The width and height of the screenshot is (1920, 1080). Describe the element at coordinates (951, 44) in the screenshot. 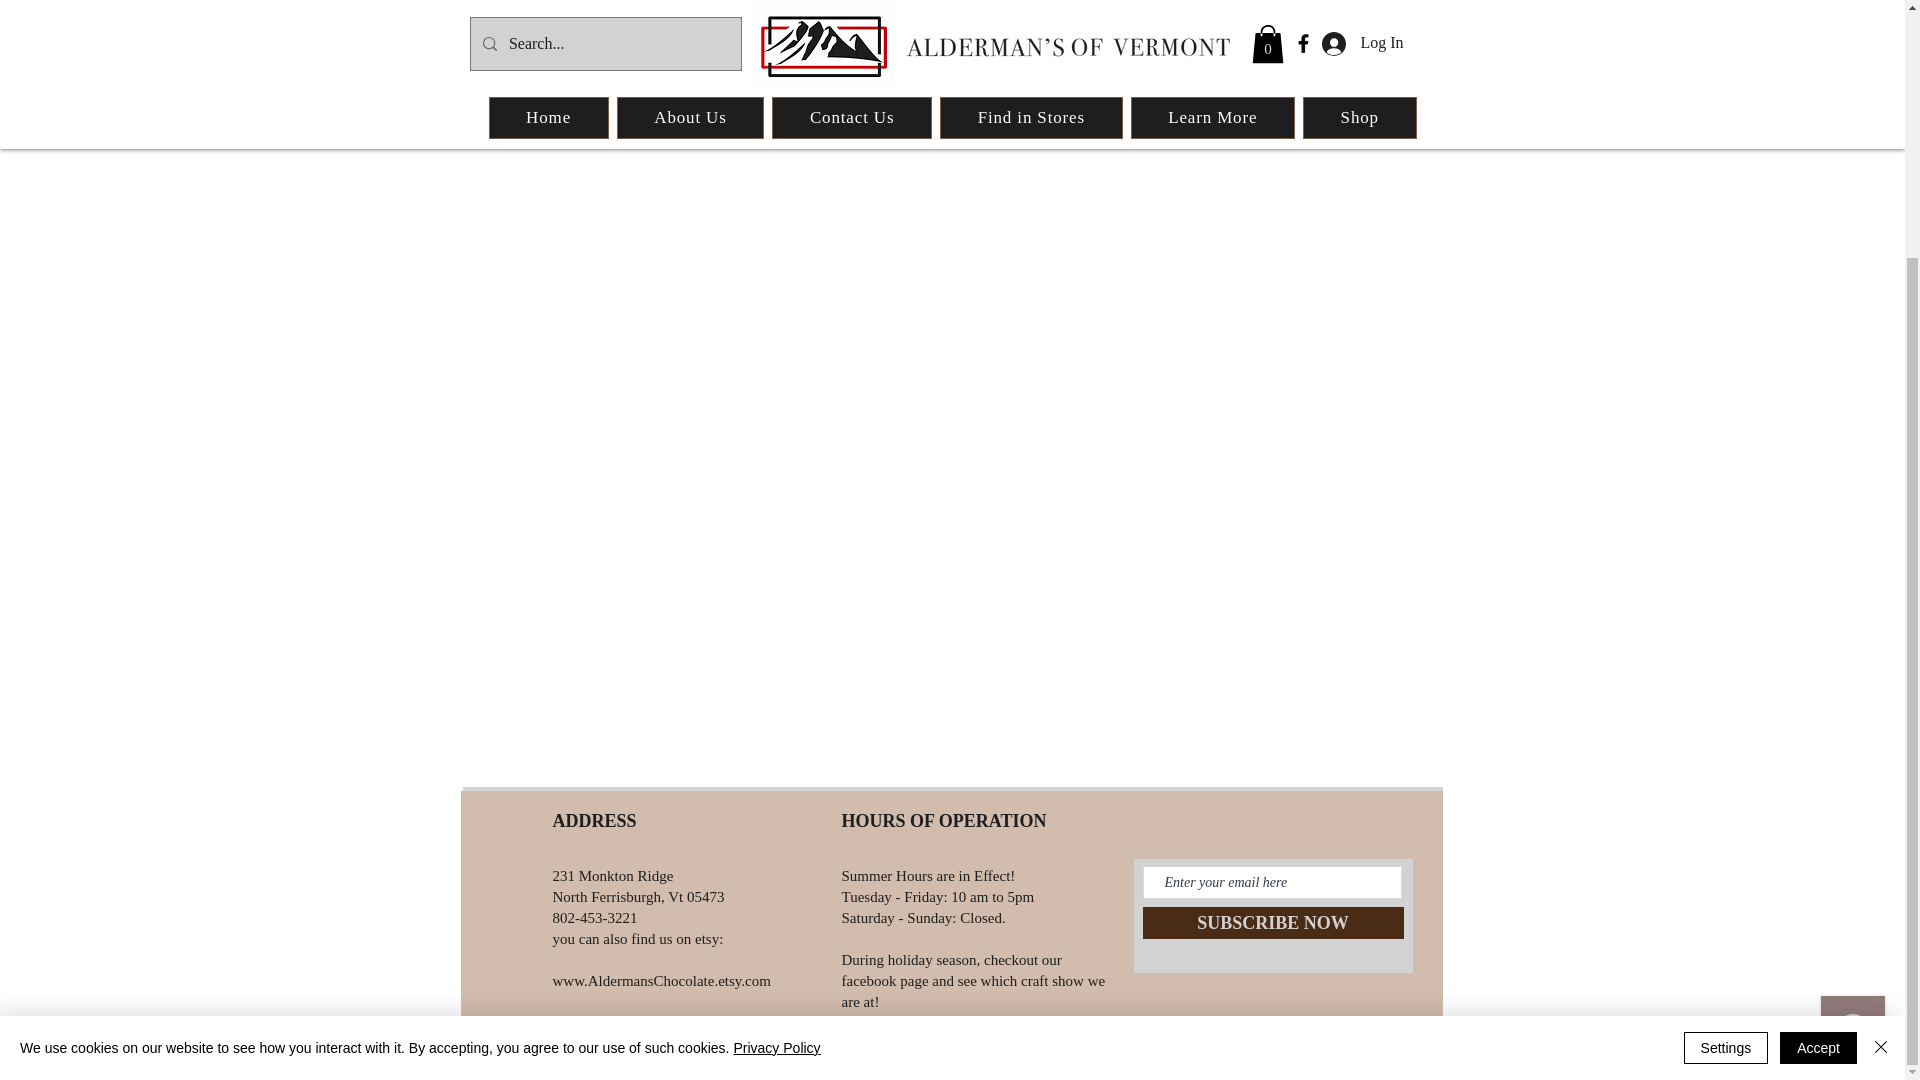

I see `Continue Shopping` at that location.